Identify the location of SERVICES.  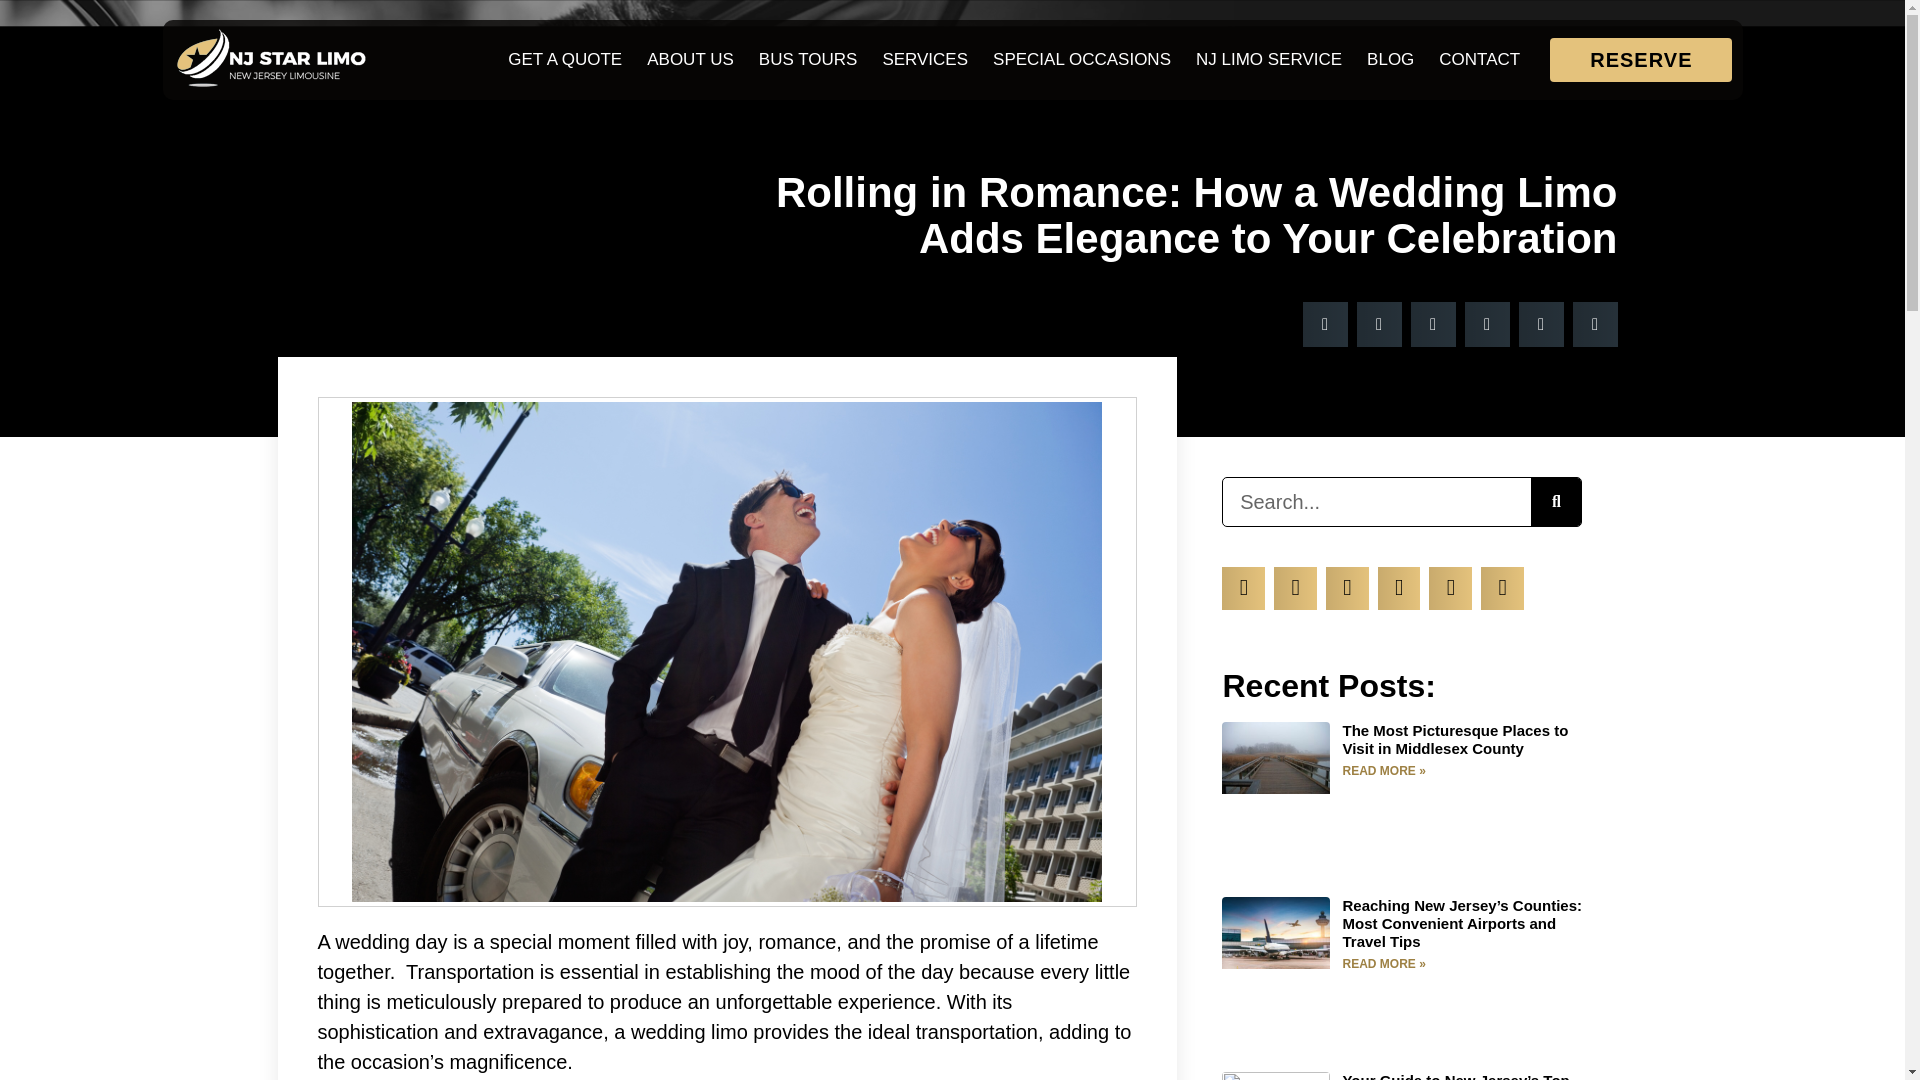
(925, 60).